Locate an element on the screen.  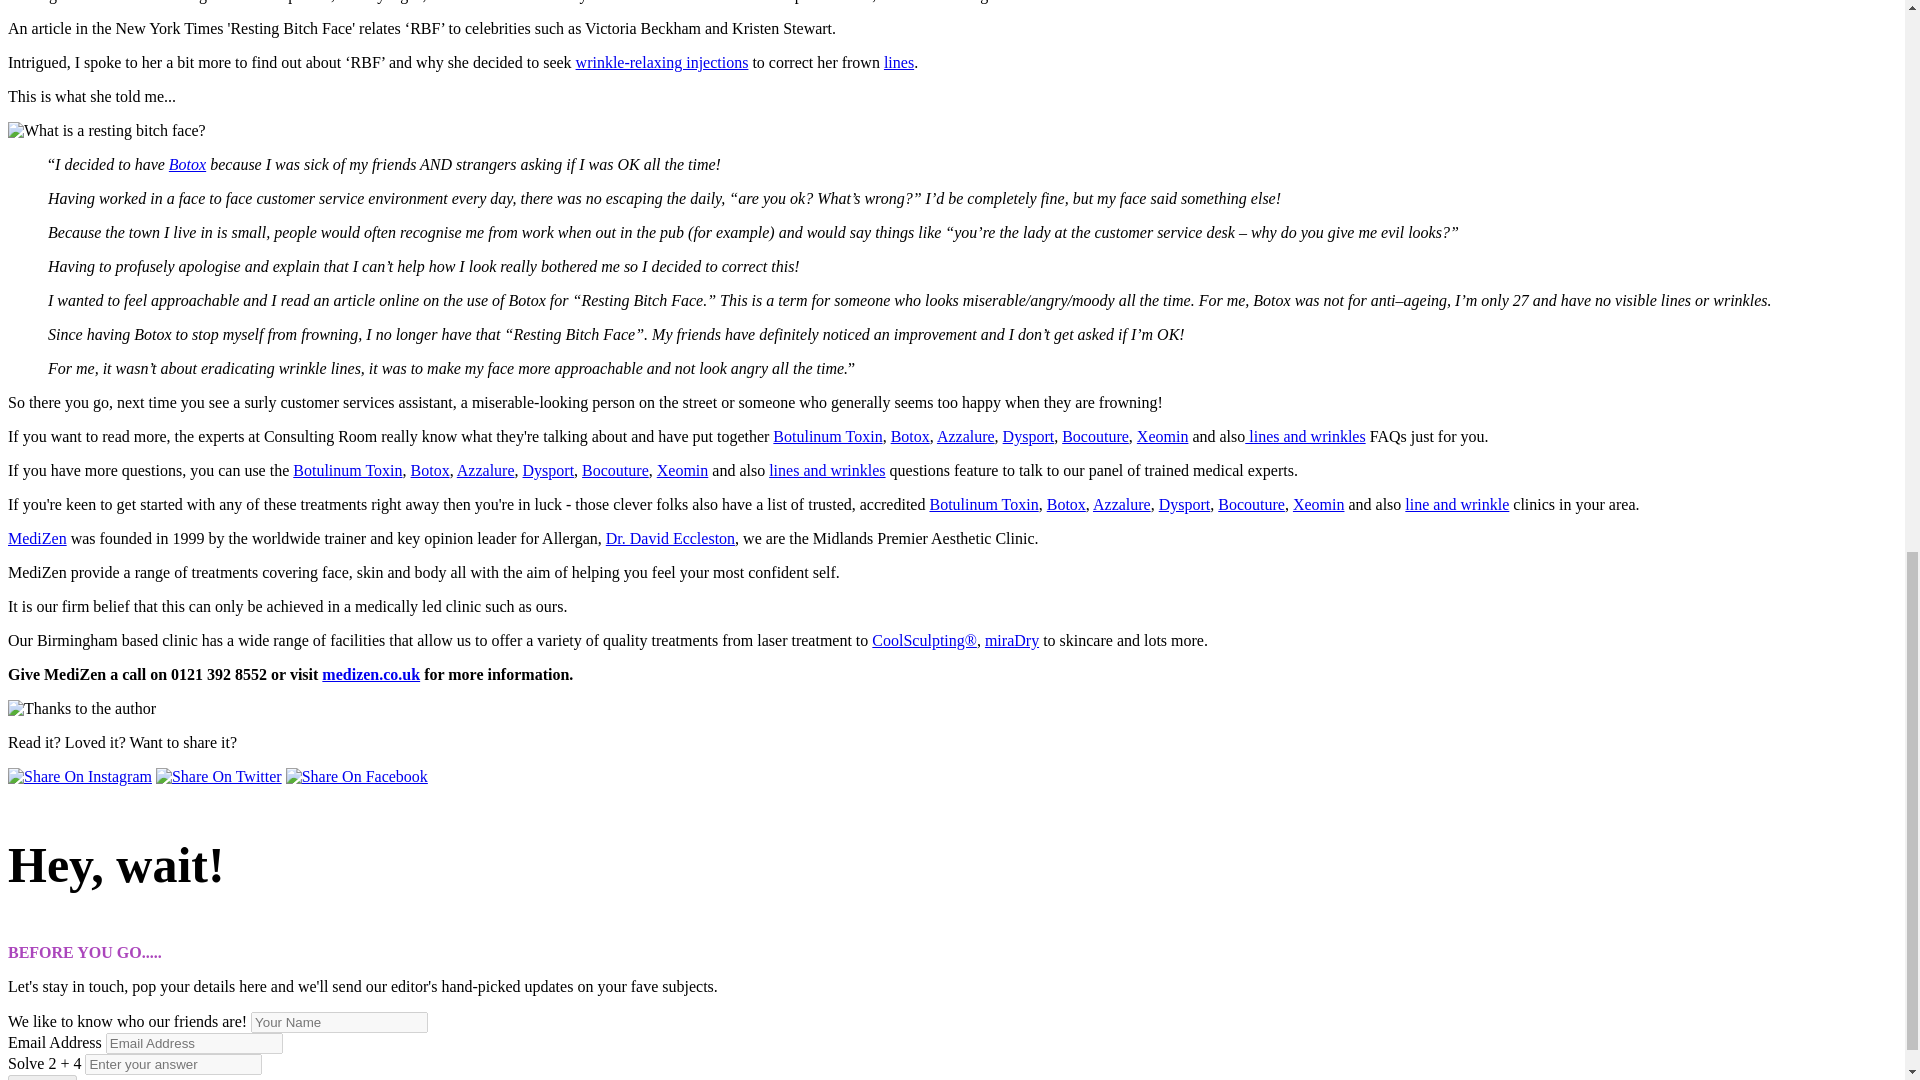
lines is located at coordinates (898, 62).